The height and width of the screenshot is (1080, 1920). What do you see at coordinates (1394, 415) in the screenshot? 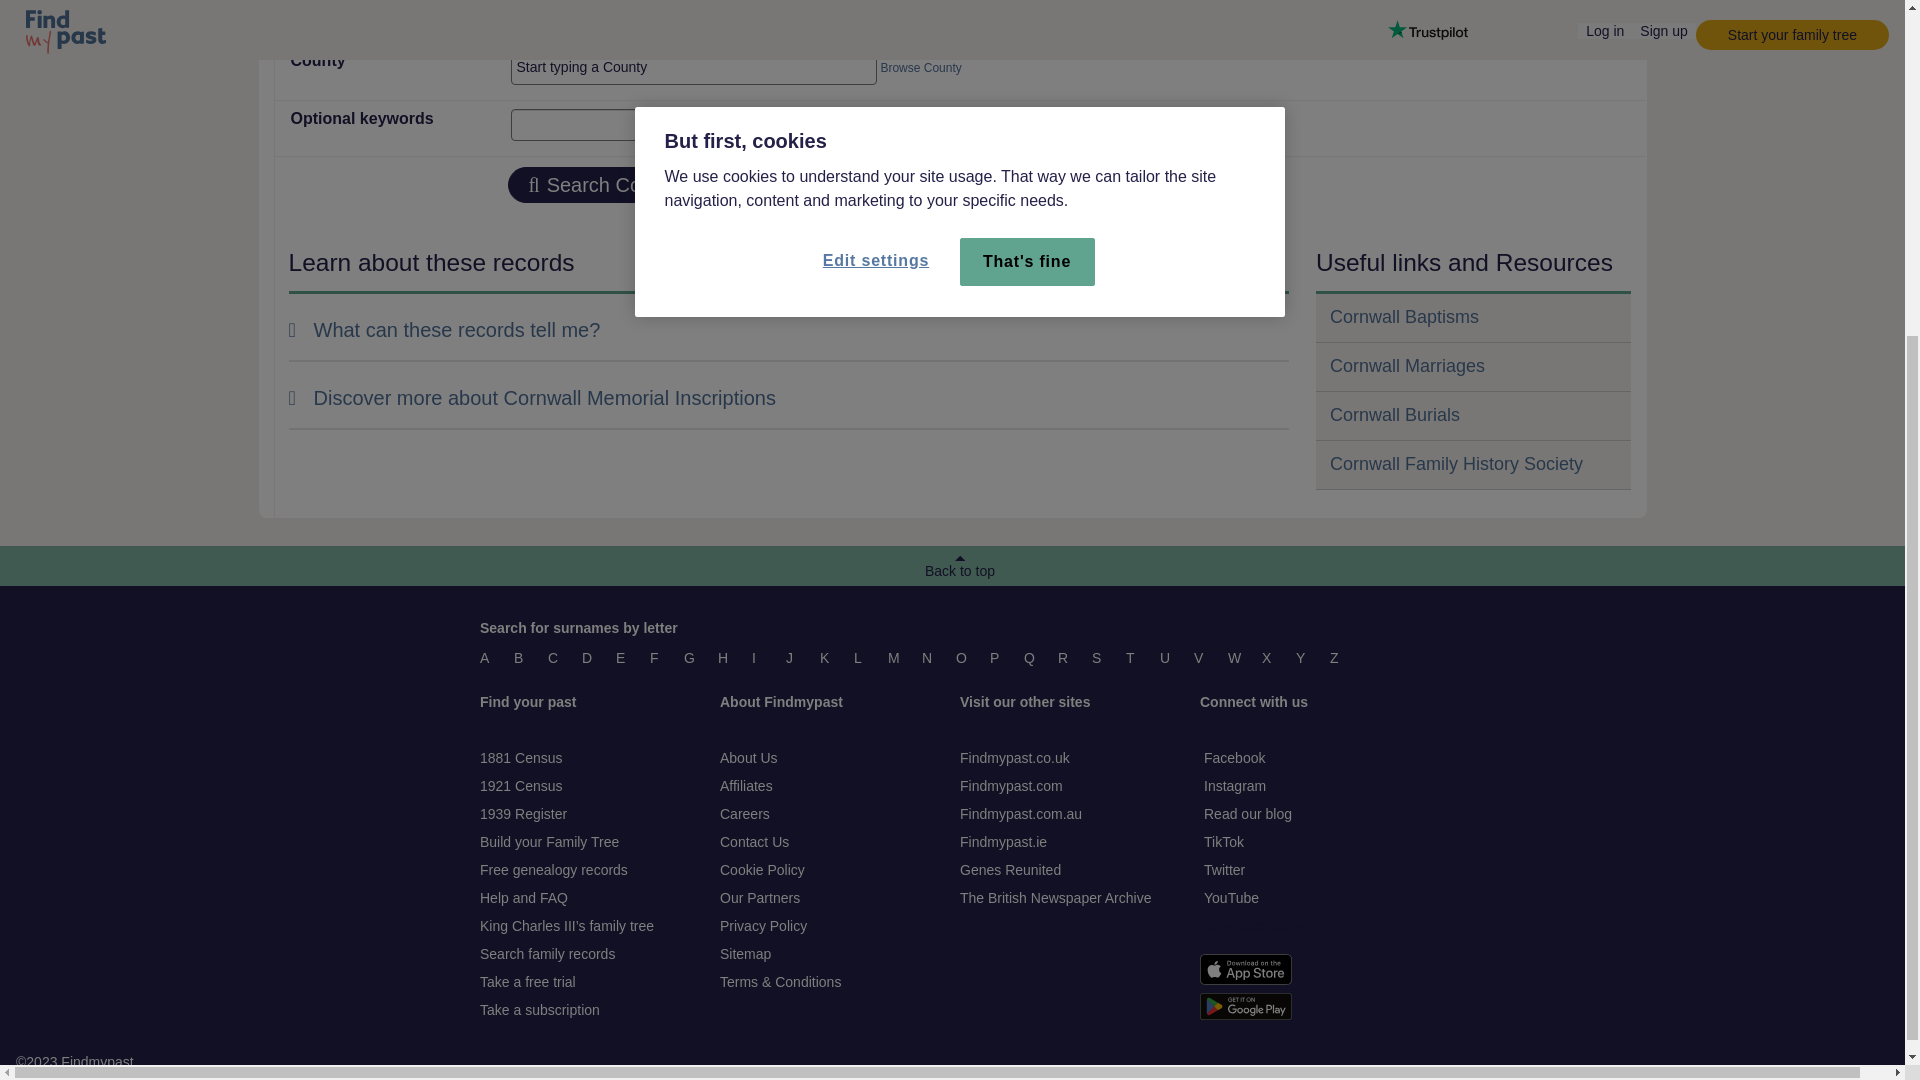
I see `Cornwall Burials` at bounding box center [1394, 415].